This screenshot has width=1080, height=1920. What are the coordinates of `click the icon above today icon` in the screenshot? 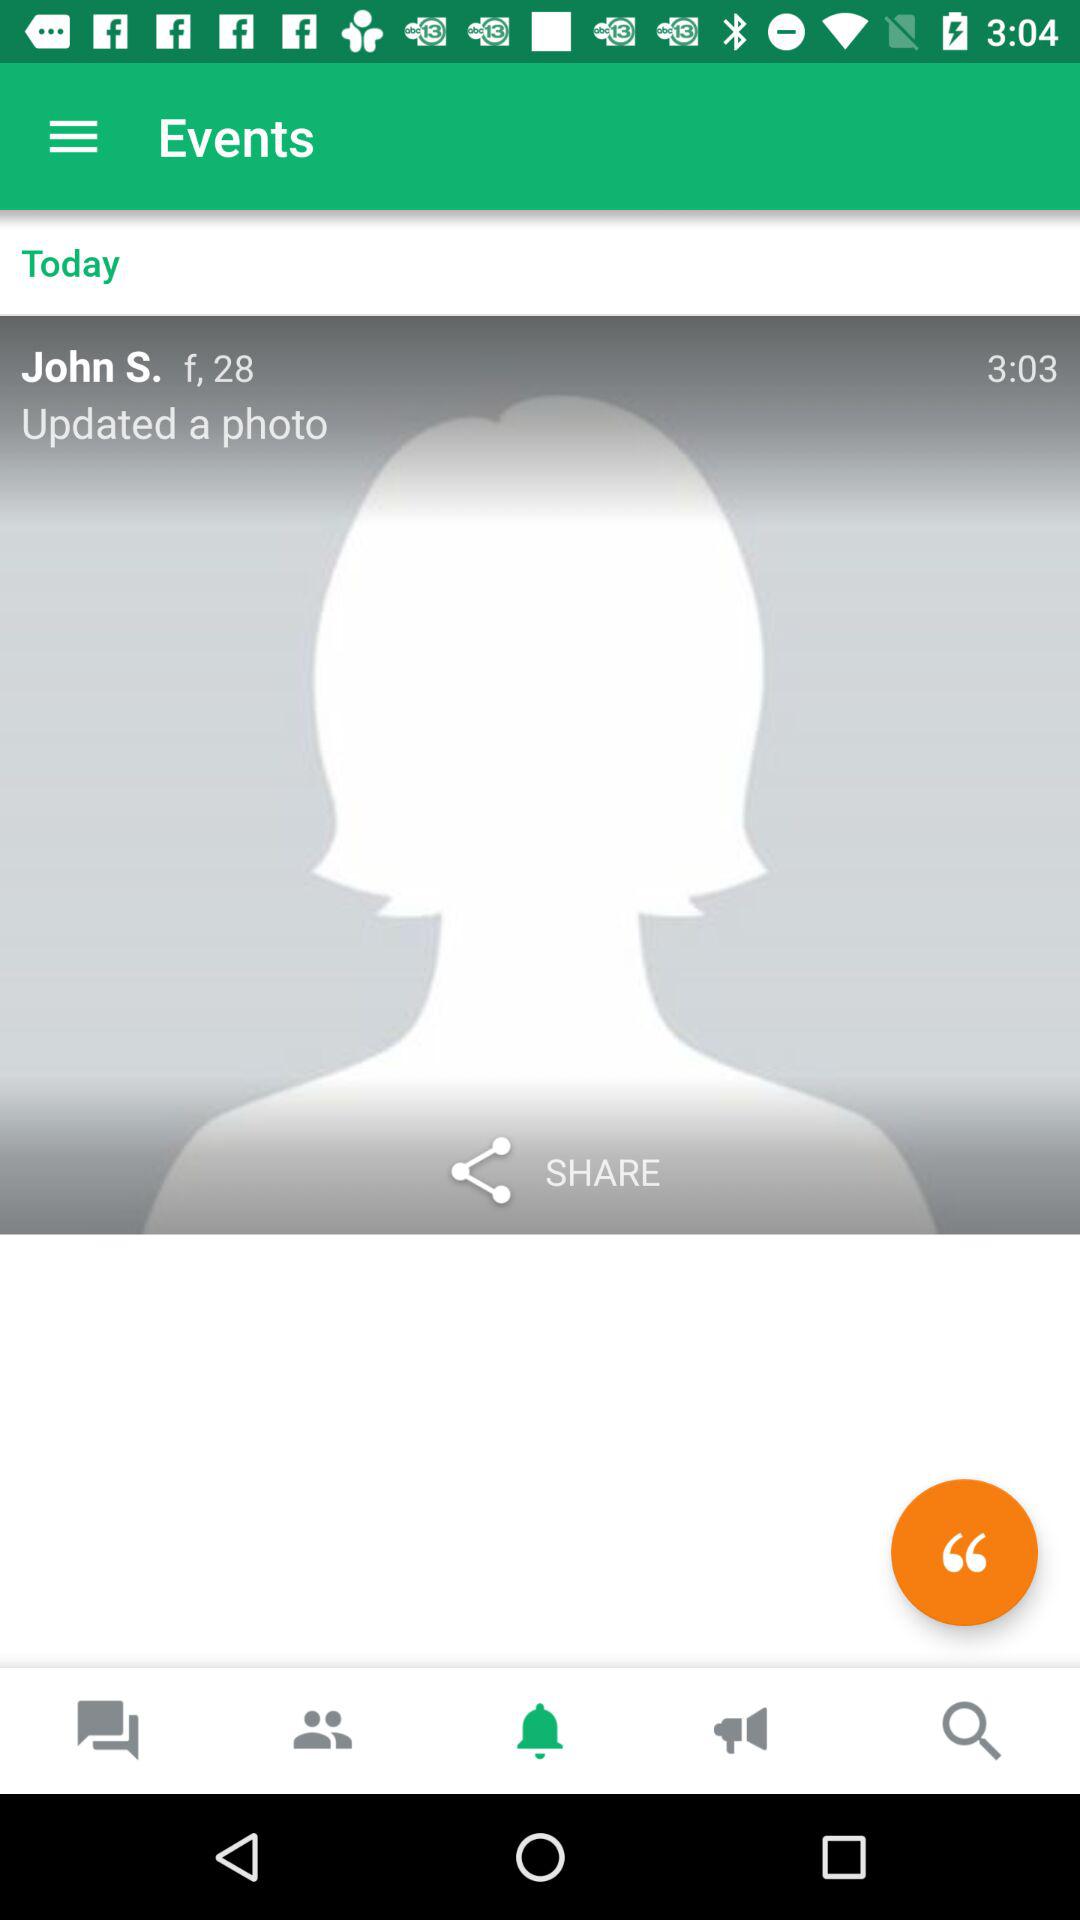 It's located at (73, 136).